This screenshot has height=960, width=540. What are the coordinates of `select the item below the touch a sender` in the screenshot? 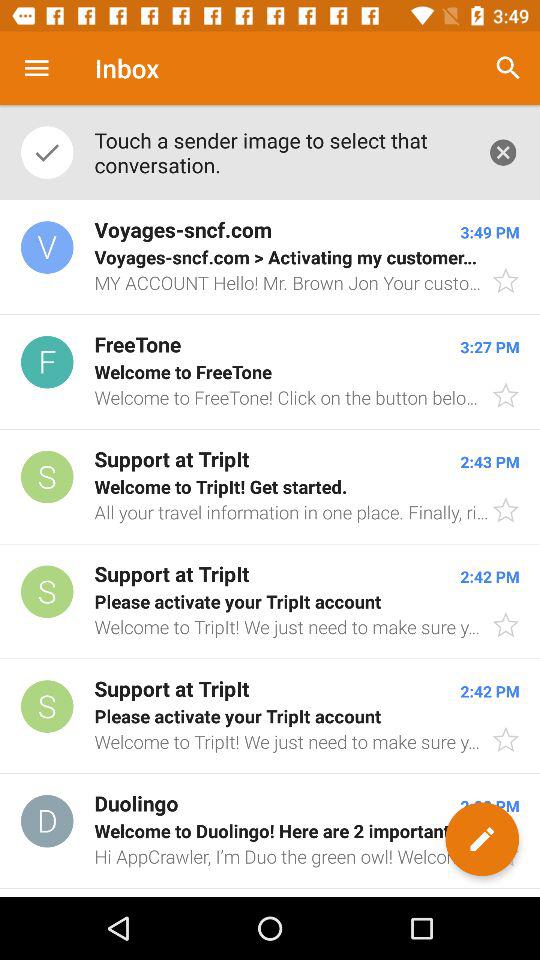 It's located at (270, 258).